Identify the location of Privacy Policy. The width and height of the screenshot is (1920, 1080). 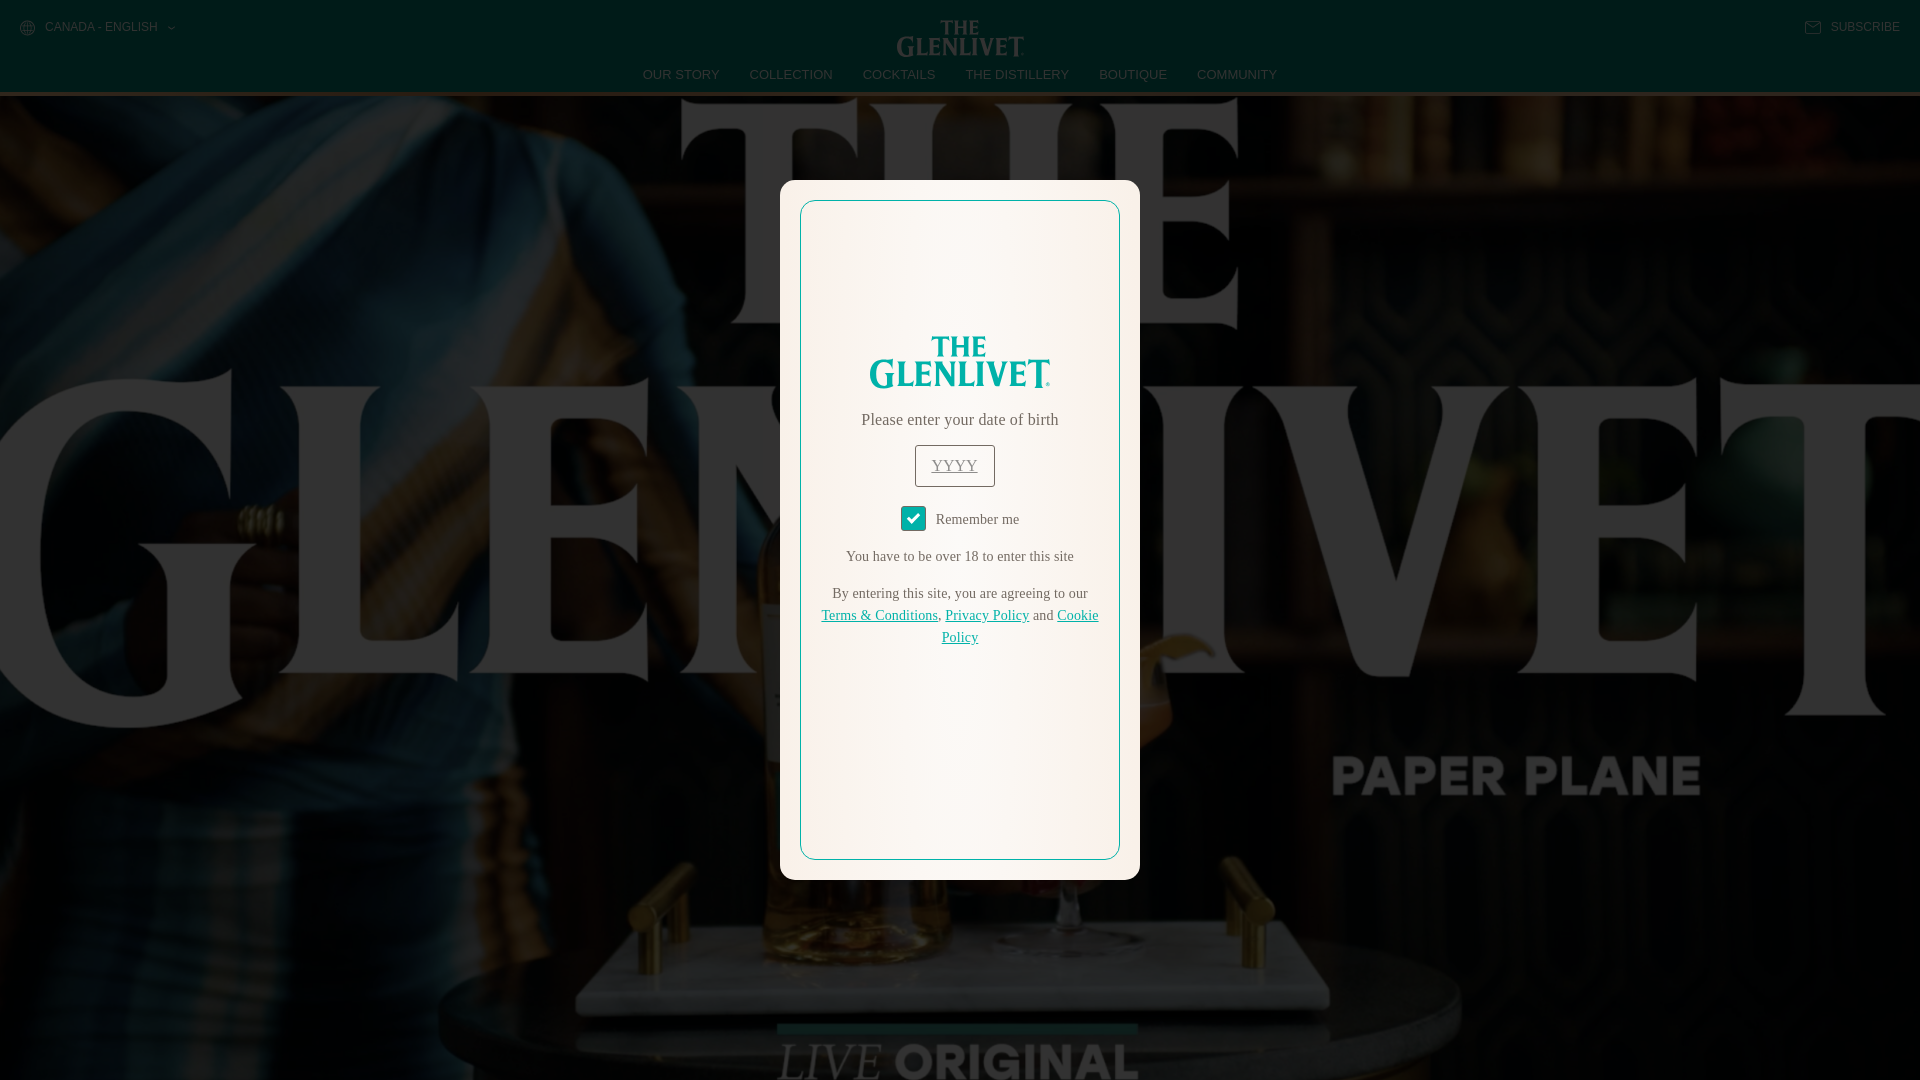
(986, 616).